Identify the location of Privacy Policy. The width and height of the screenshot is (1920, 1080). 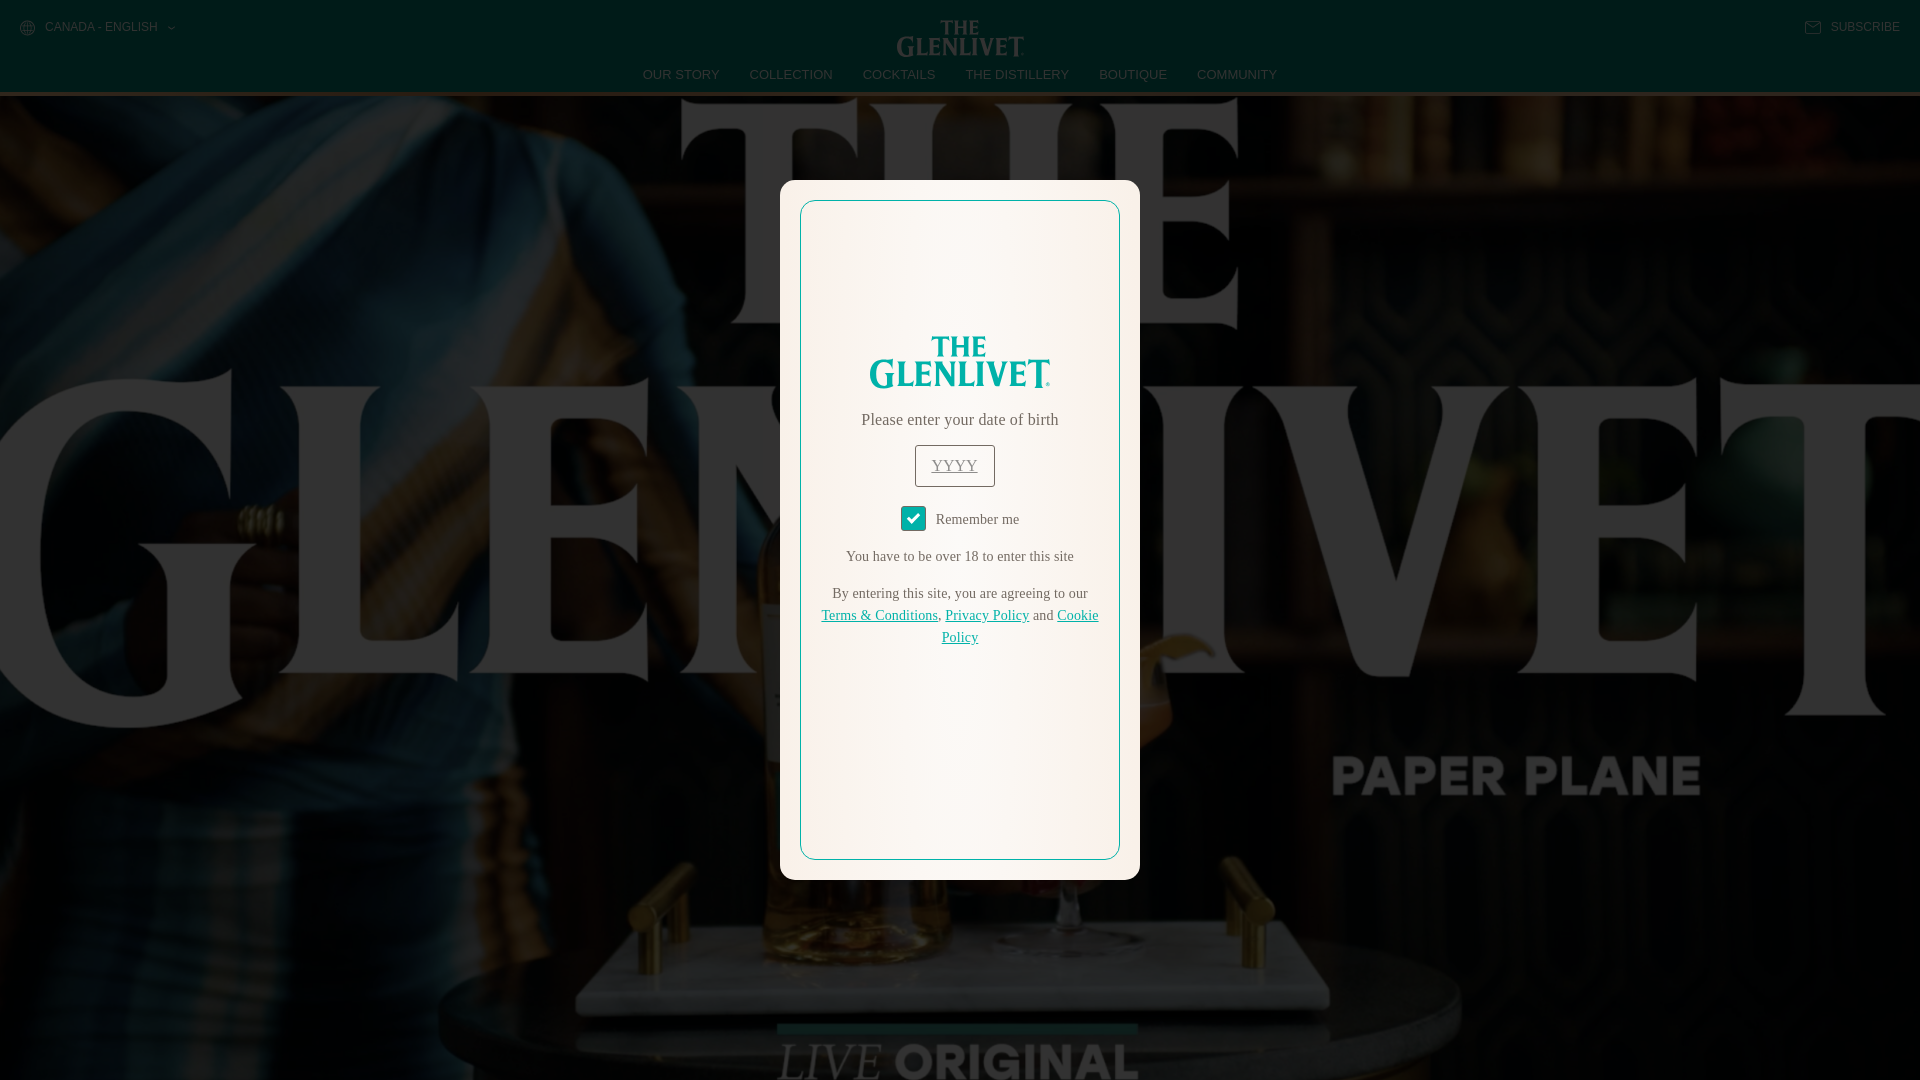
(986, 616).